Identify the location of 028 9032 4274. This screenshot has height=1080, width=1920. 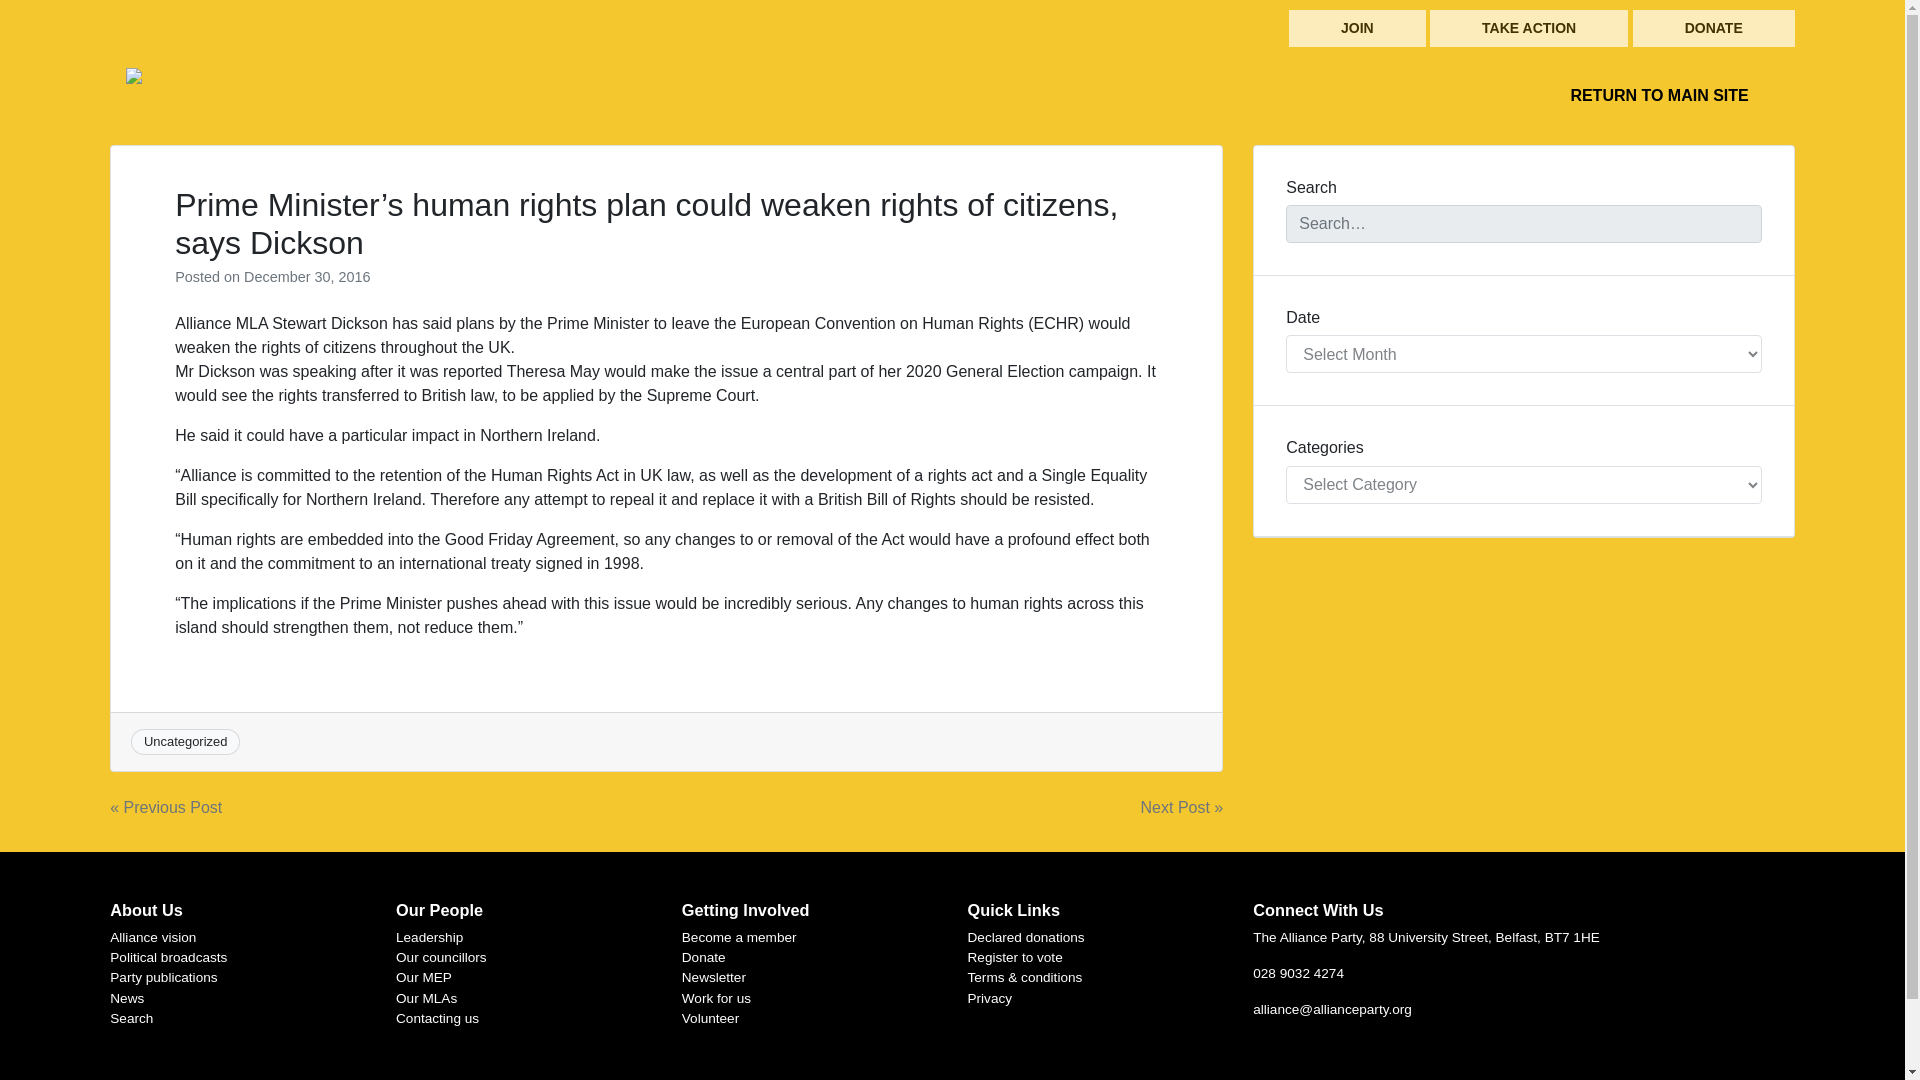
(1298, 972).